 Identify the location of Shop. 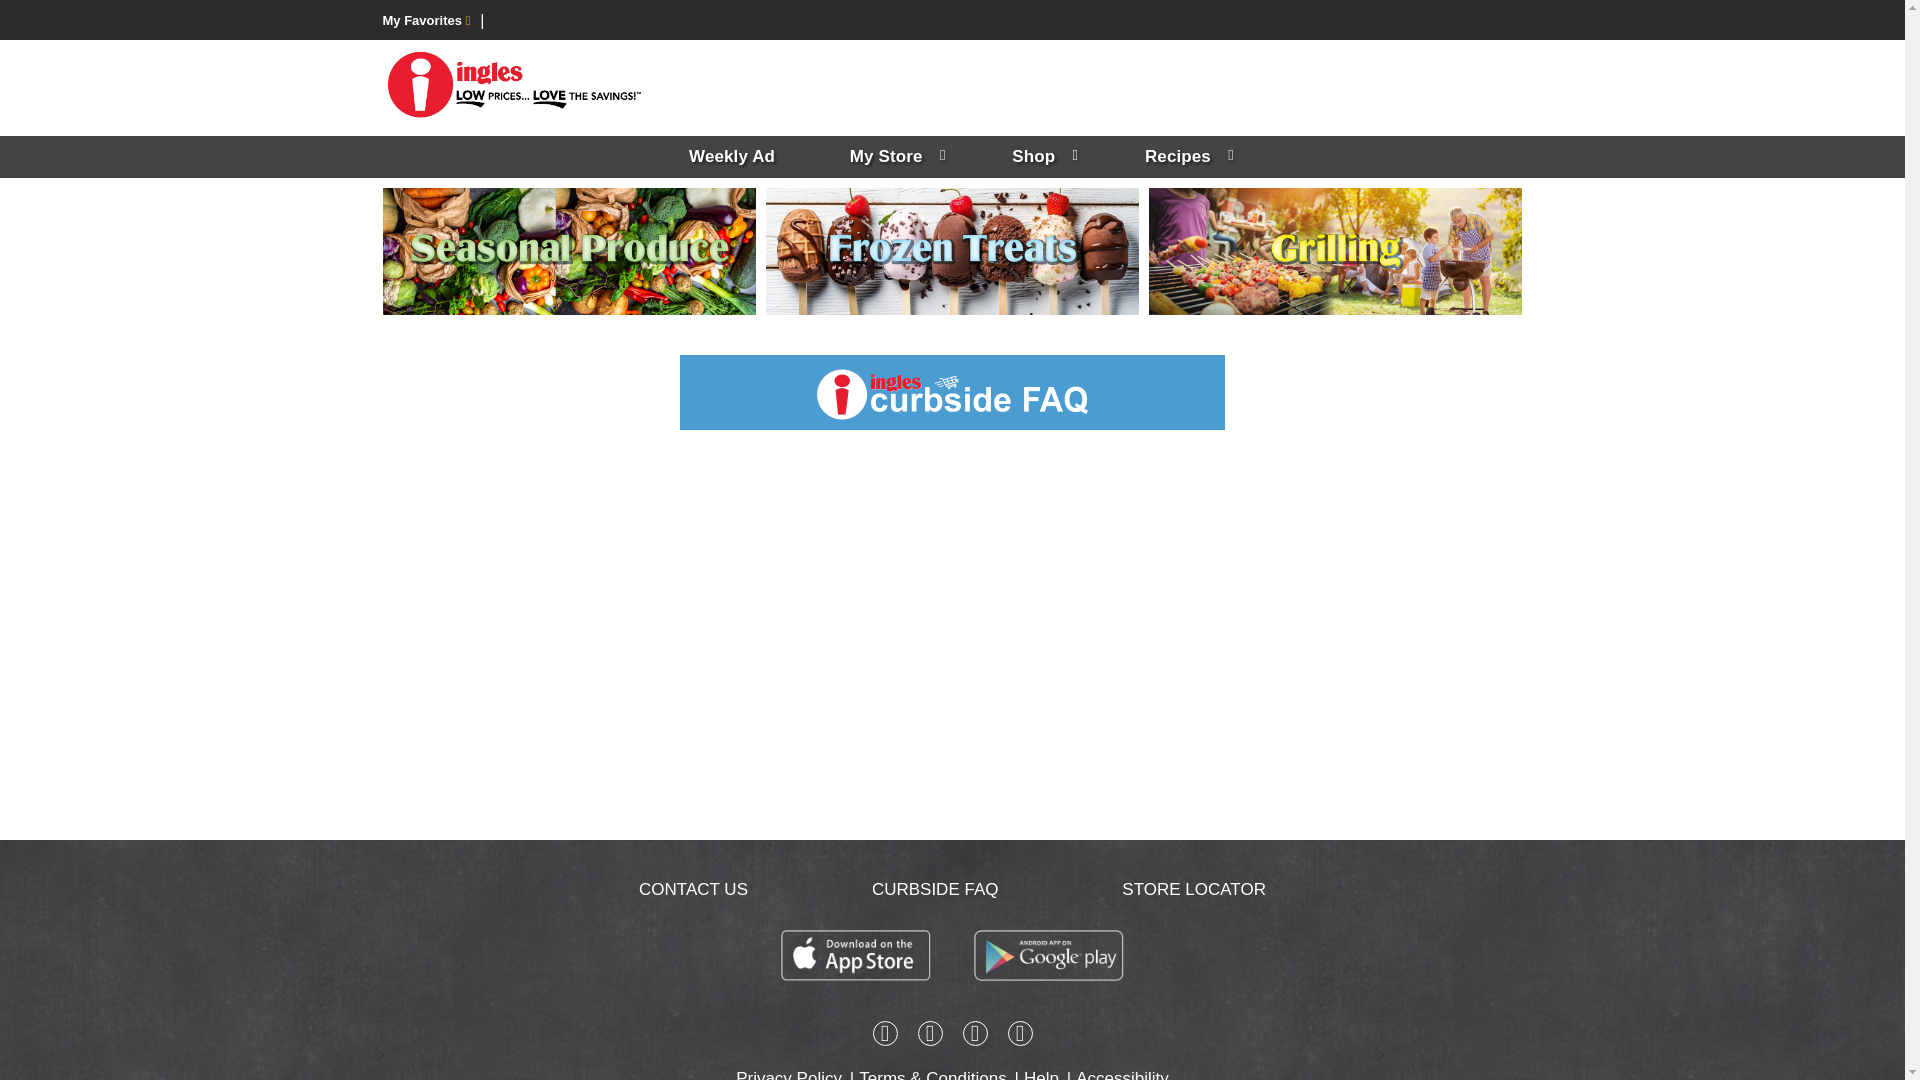
(1041, 157).